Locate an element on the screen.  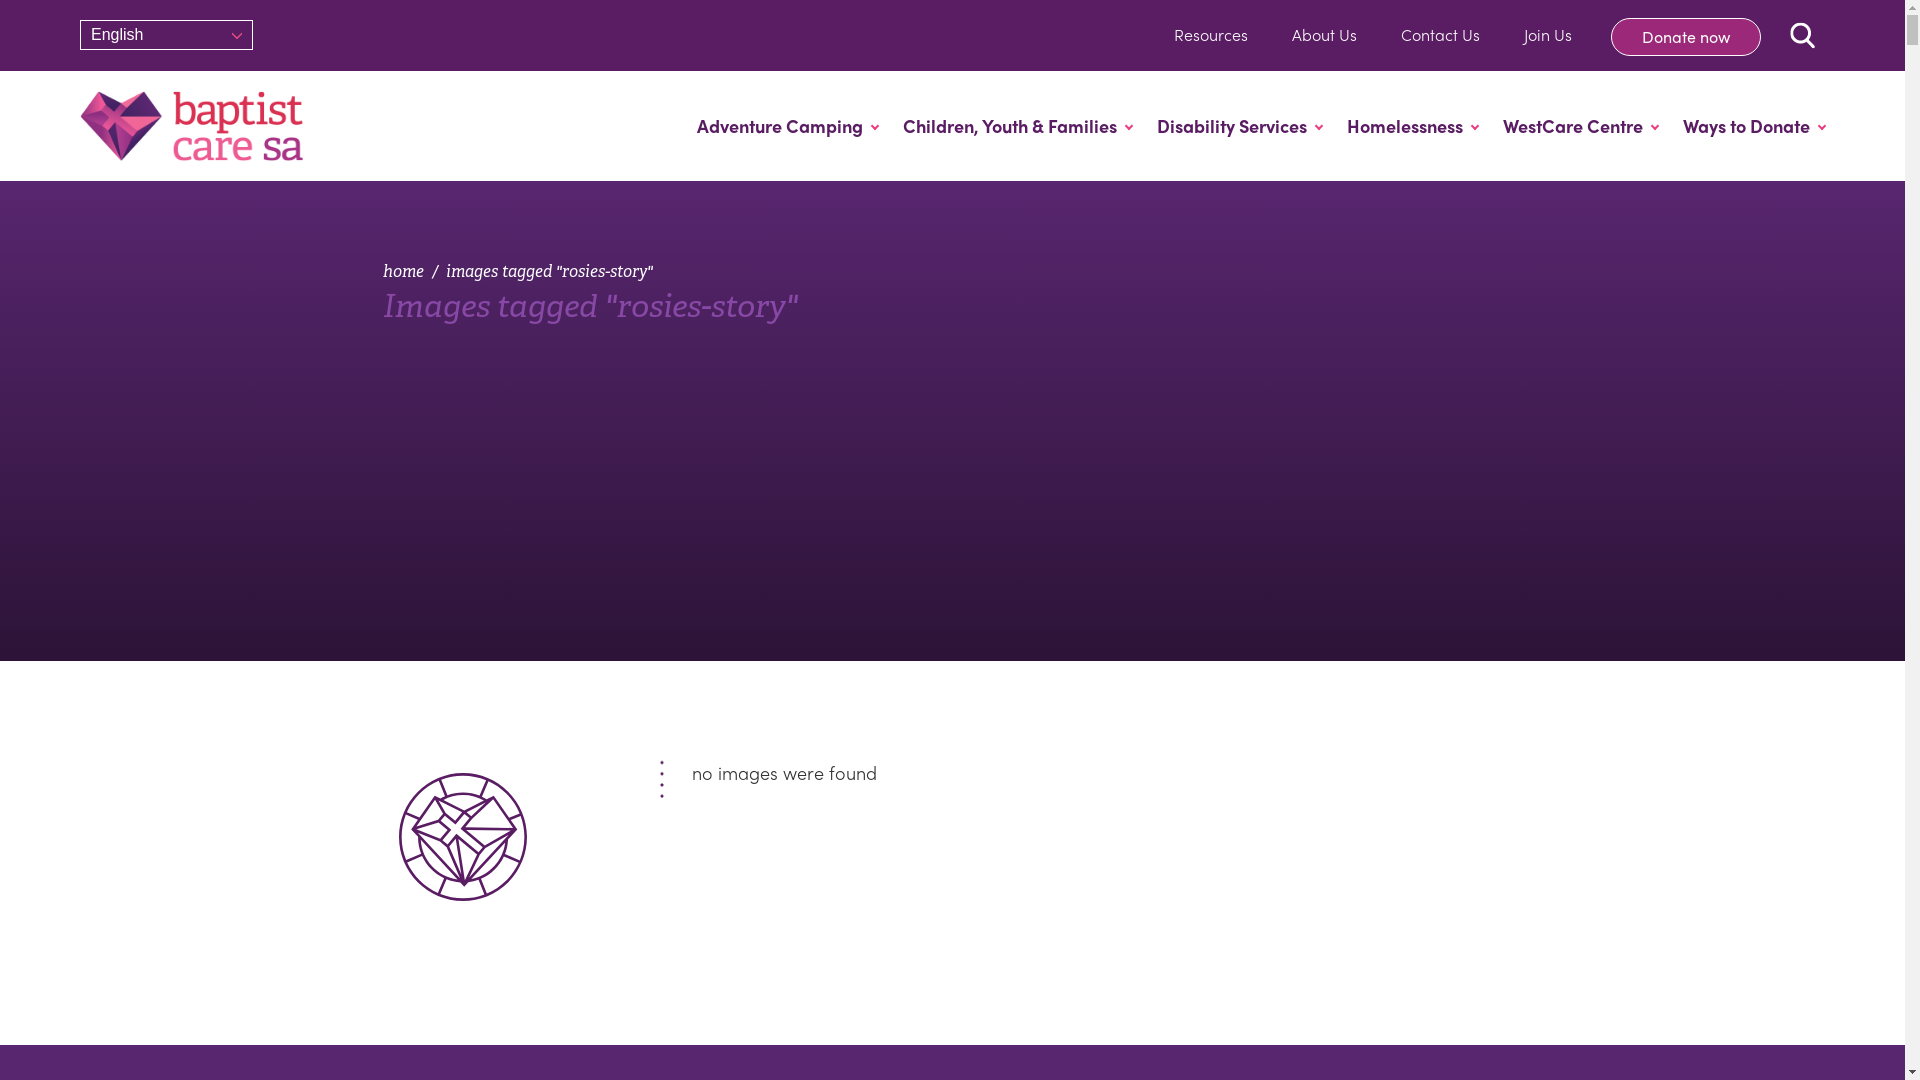
home is located at coordinates (402, 272).